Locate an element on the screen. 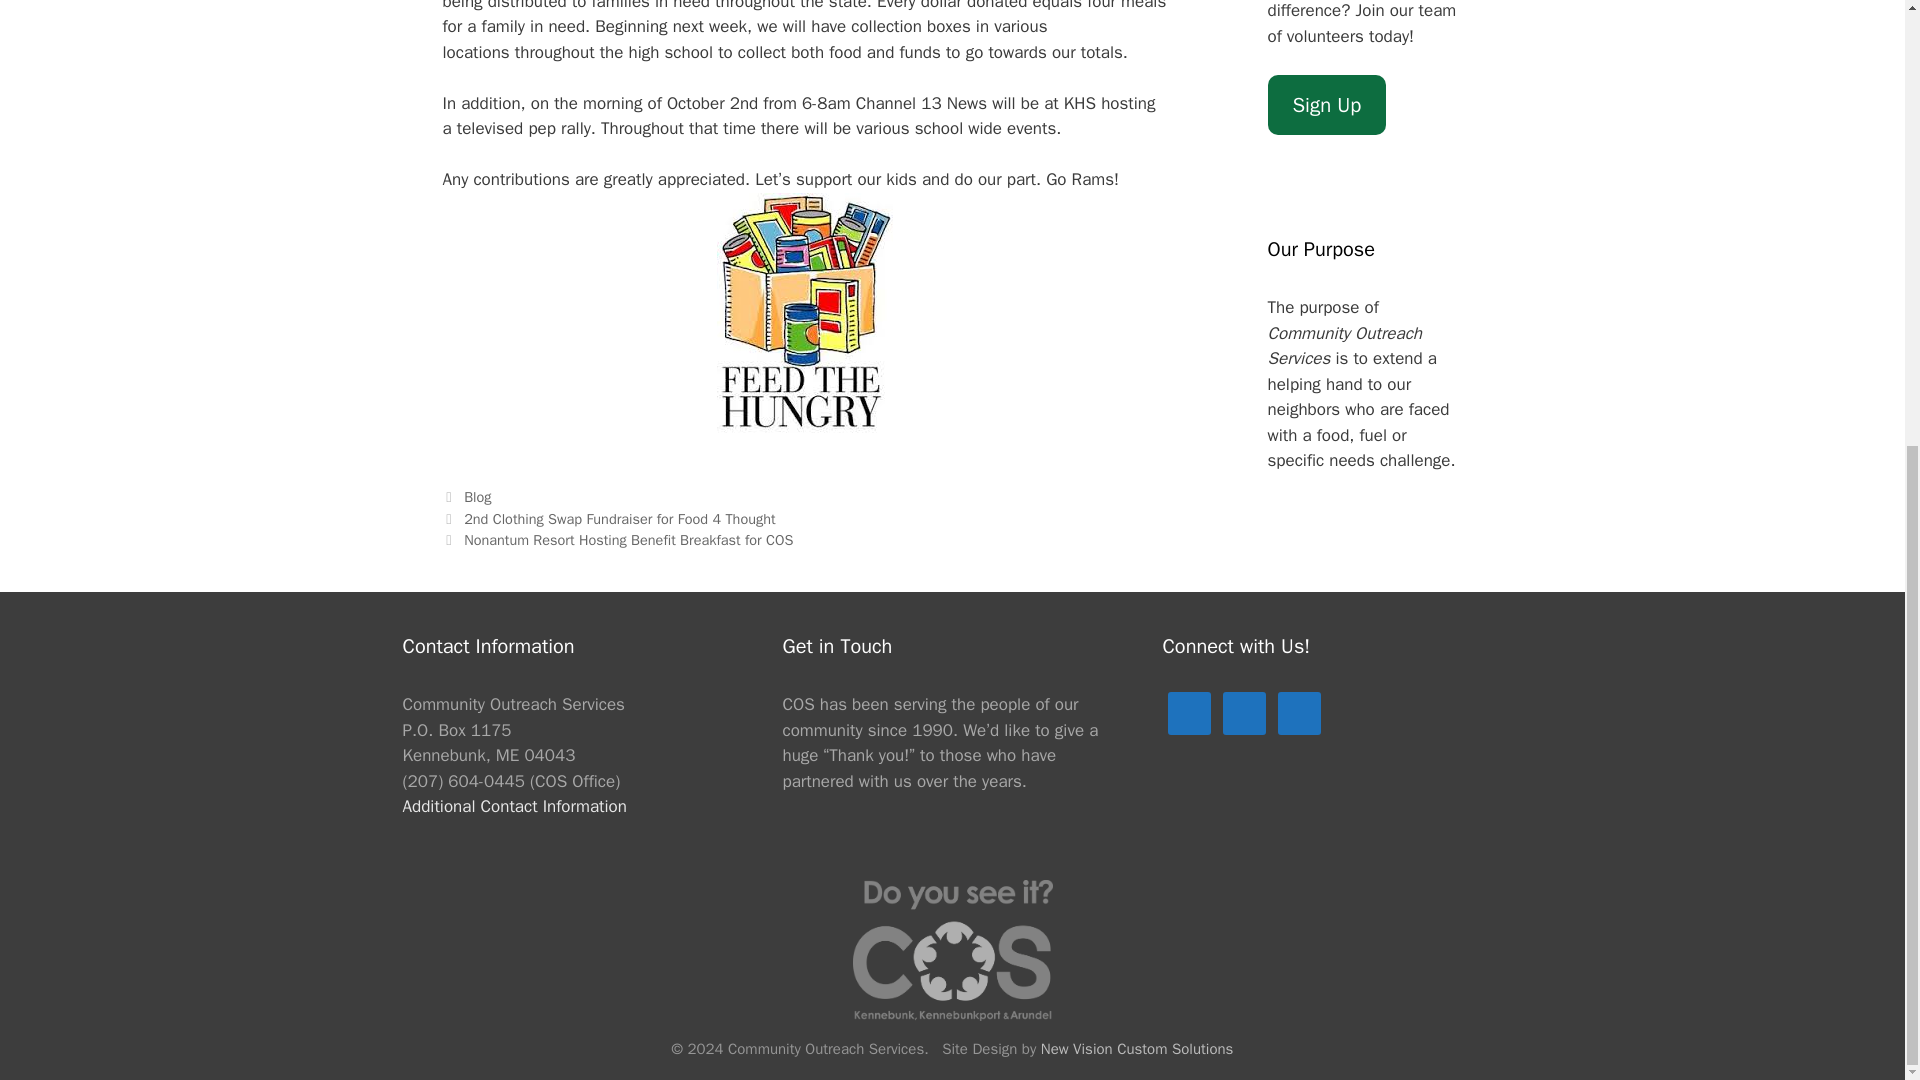 The width and height of the screenshot is (1920, 1080). Nonantum Resort Hosting Benefit Breakfast for COS is located at coordinates (628, 540).